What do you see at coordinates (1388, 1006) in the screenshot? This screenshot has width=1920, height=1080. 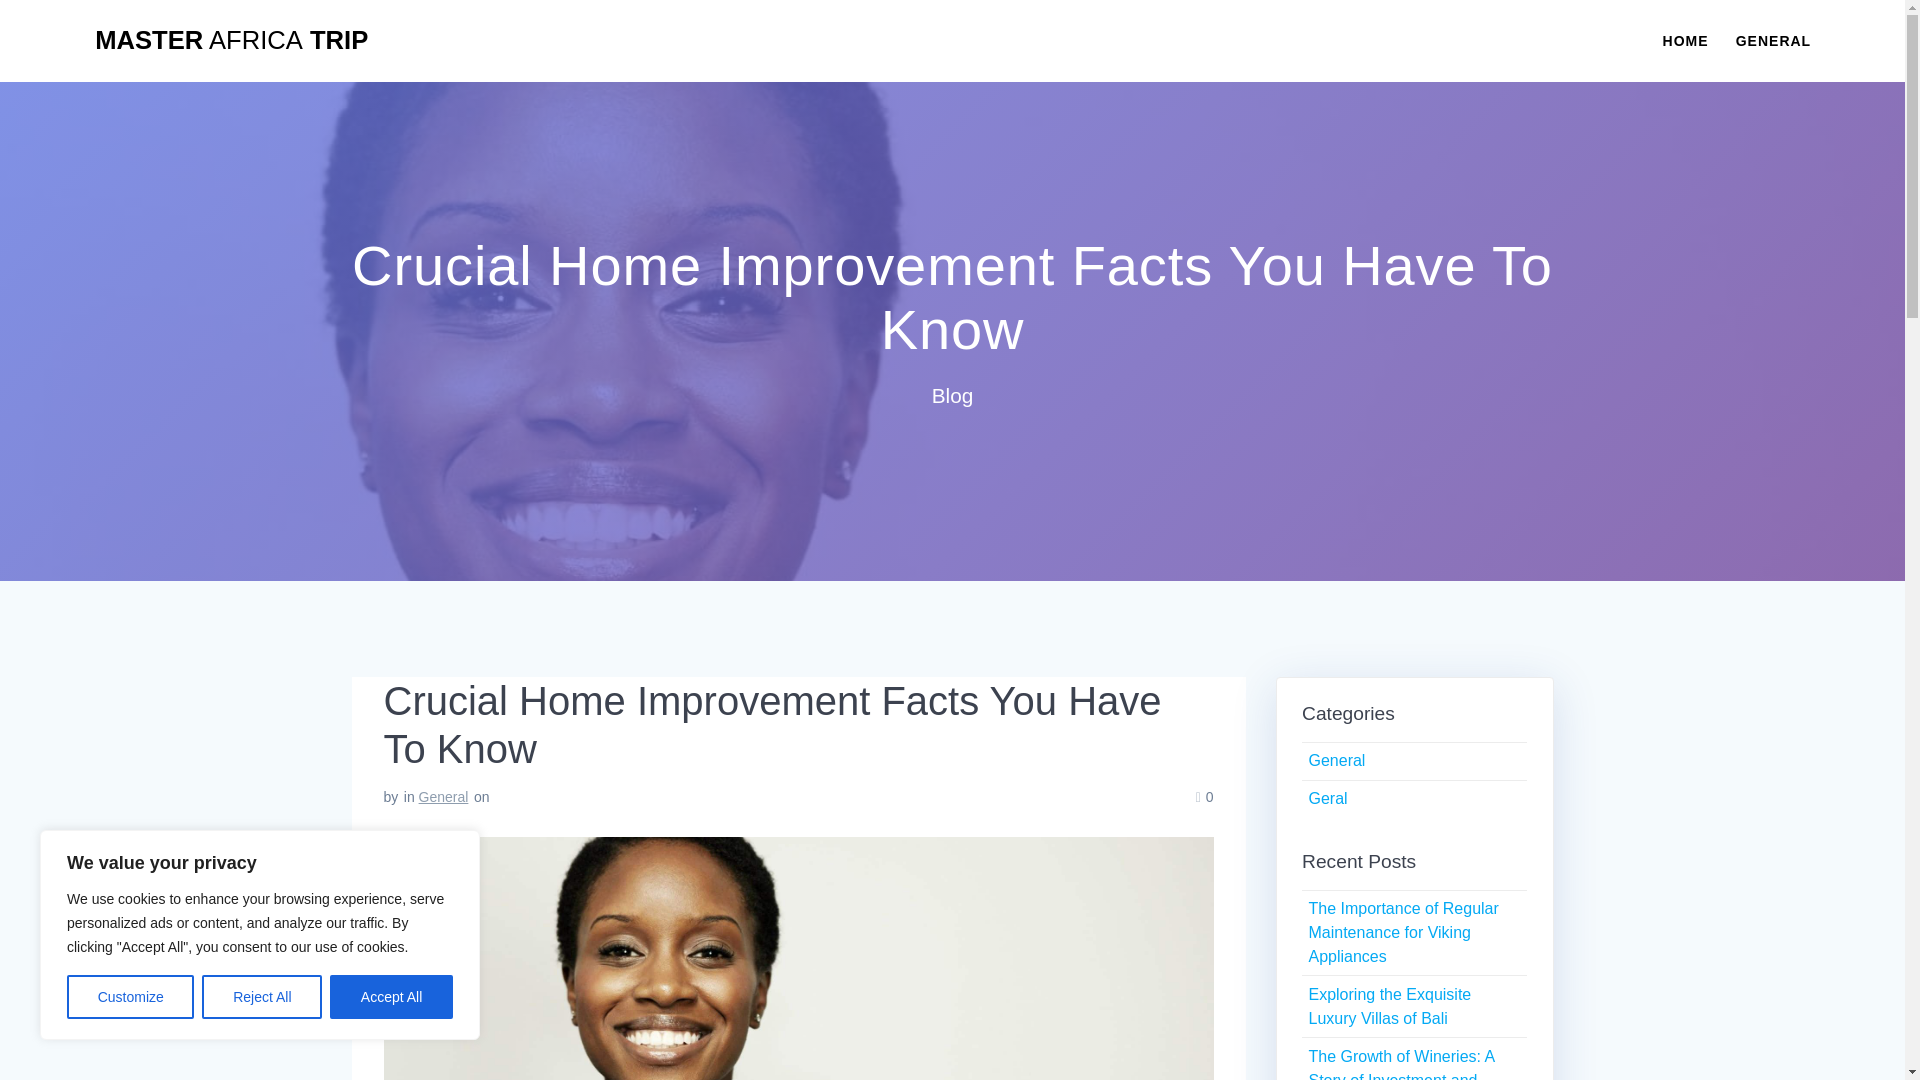 I see `Exploring the Exquisite Luxury Villas of Bali` at bounding box center [1388, 1006].